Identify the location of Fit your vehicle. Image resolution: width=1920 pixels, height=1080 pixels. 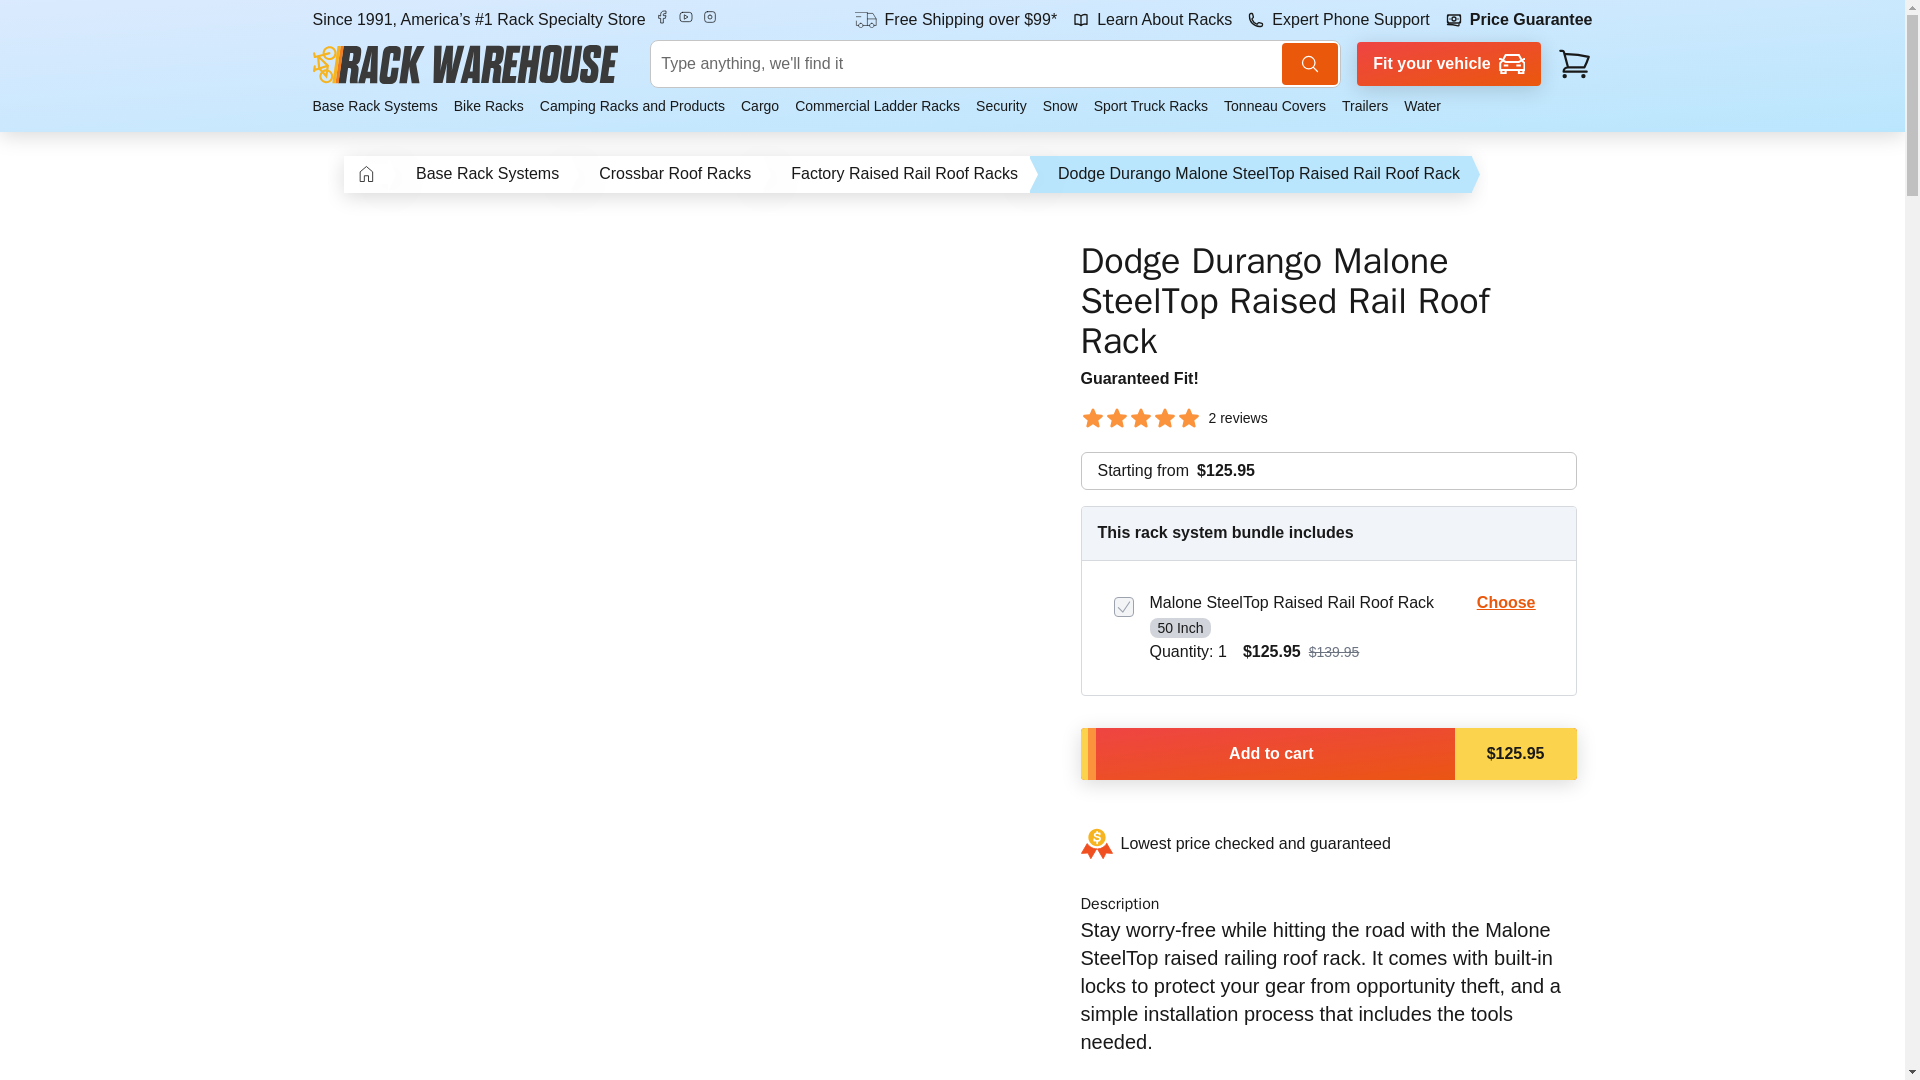
(1449, 64).